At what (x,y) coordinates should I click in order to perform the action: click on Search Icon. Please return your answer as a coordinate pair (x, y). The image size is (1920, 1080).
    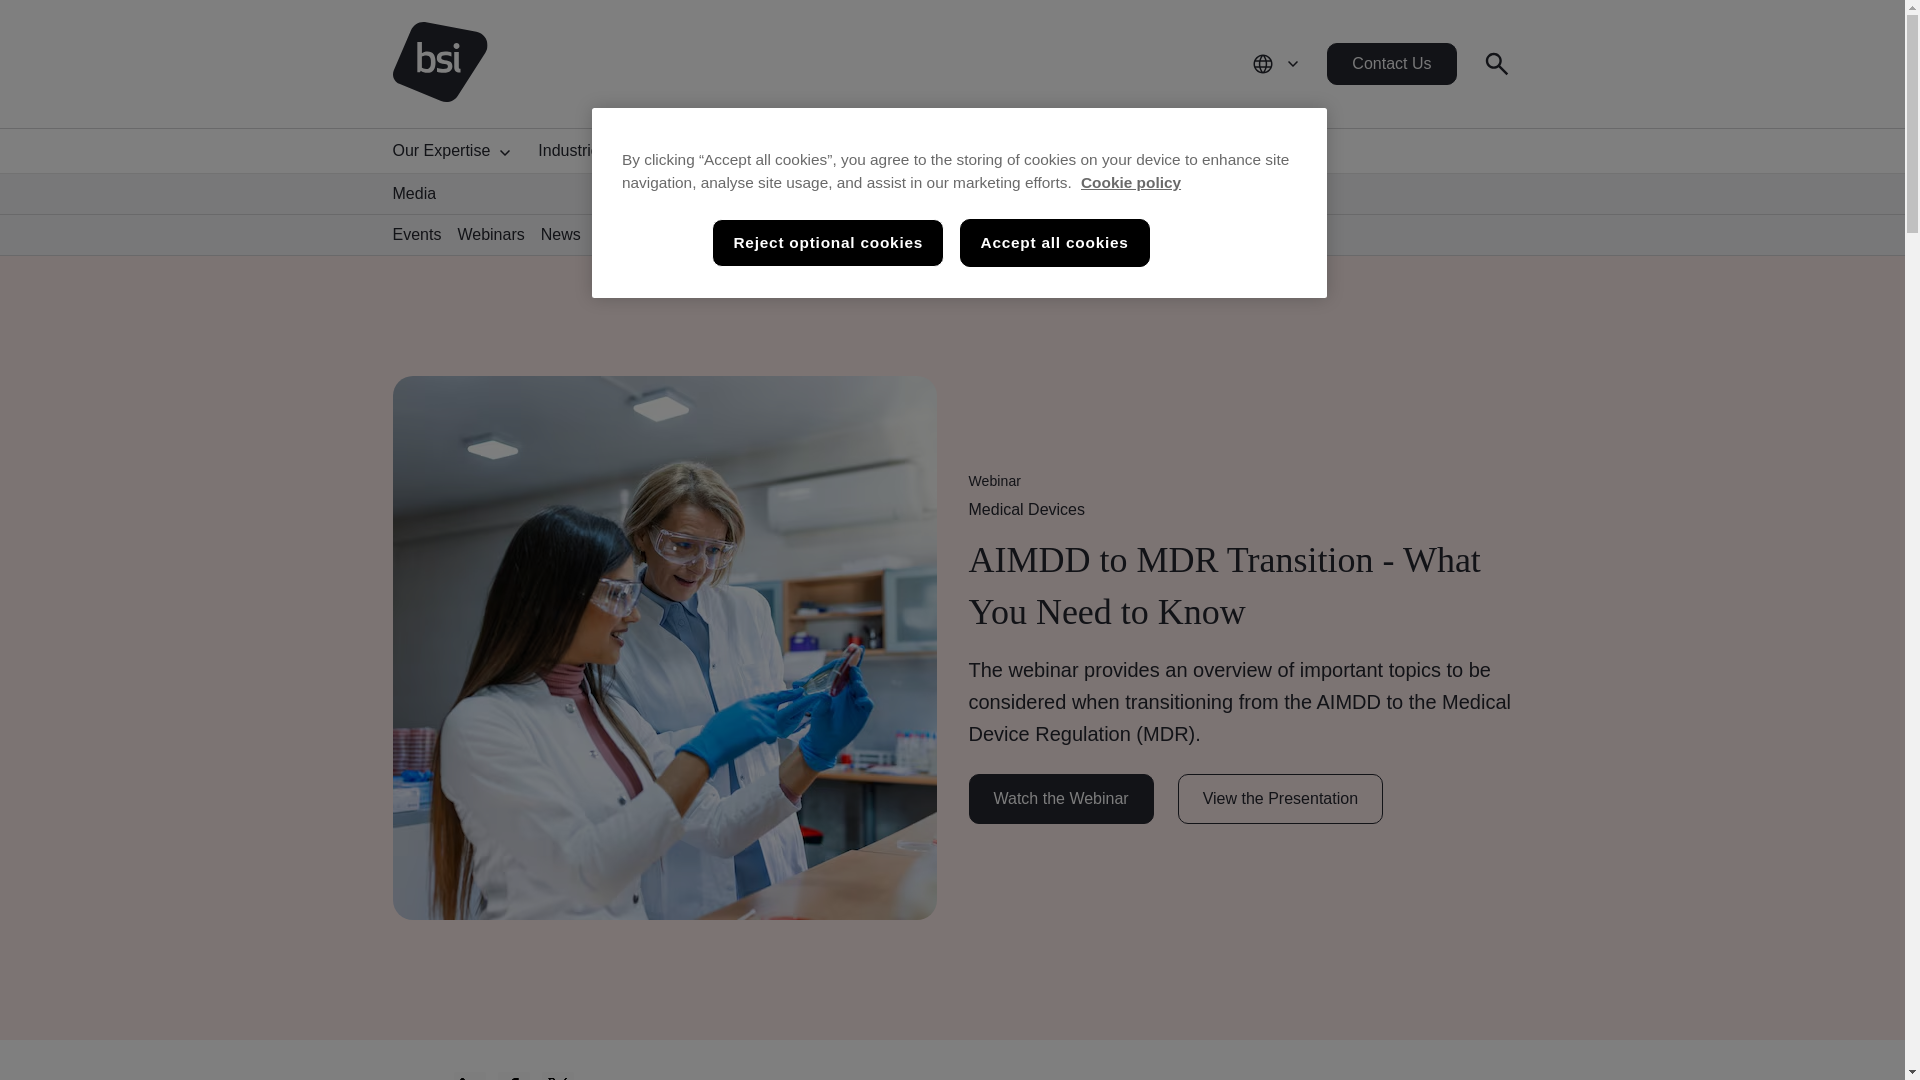
    Looking at the image, I should click on (1496, 63).